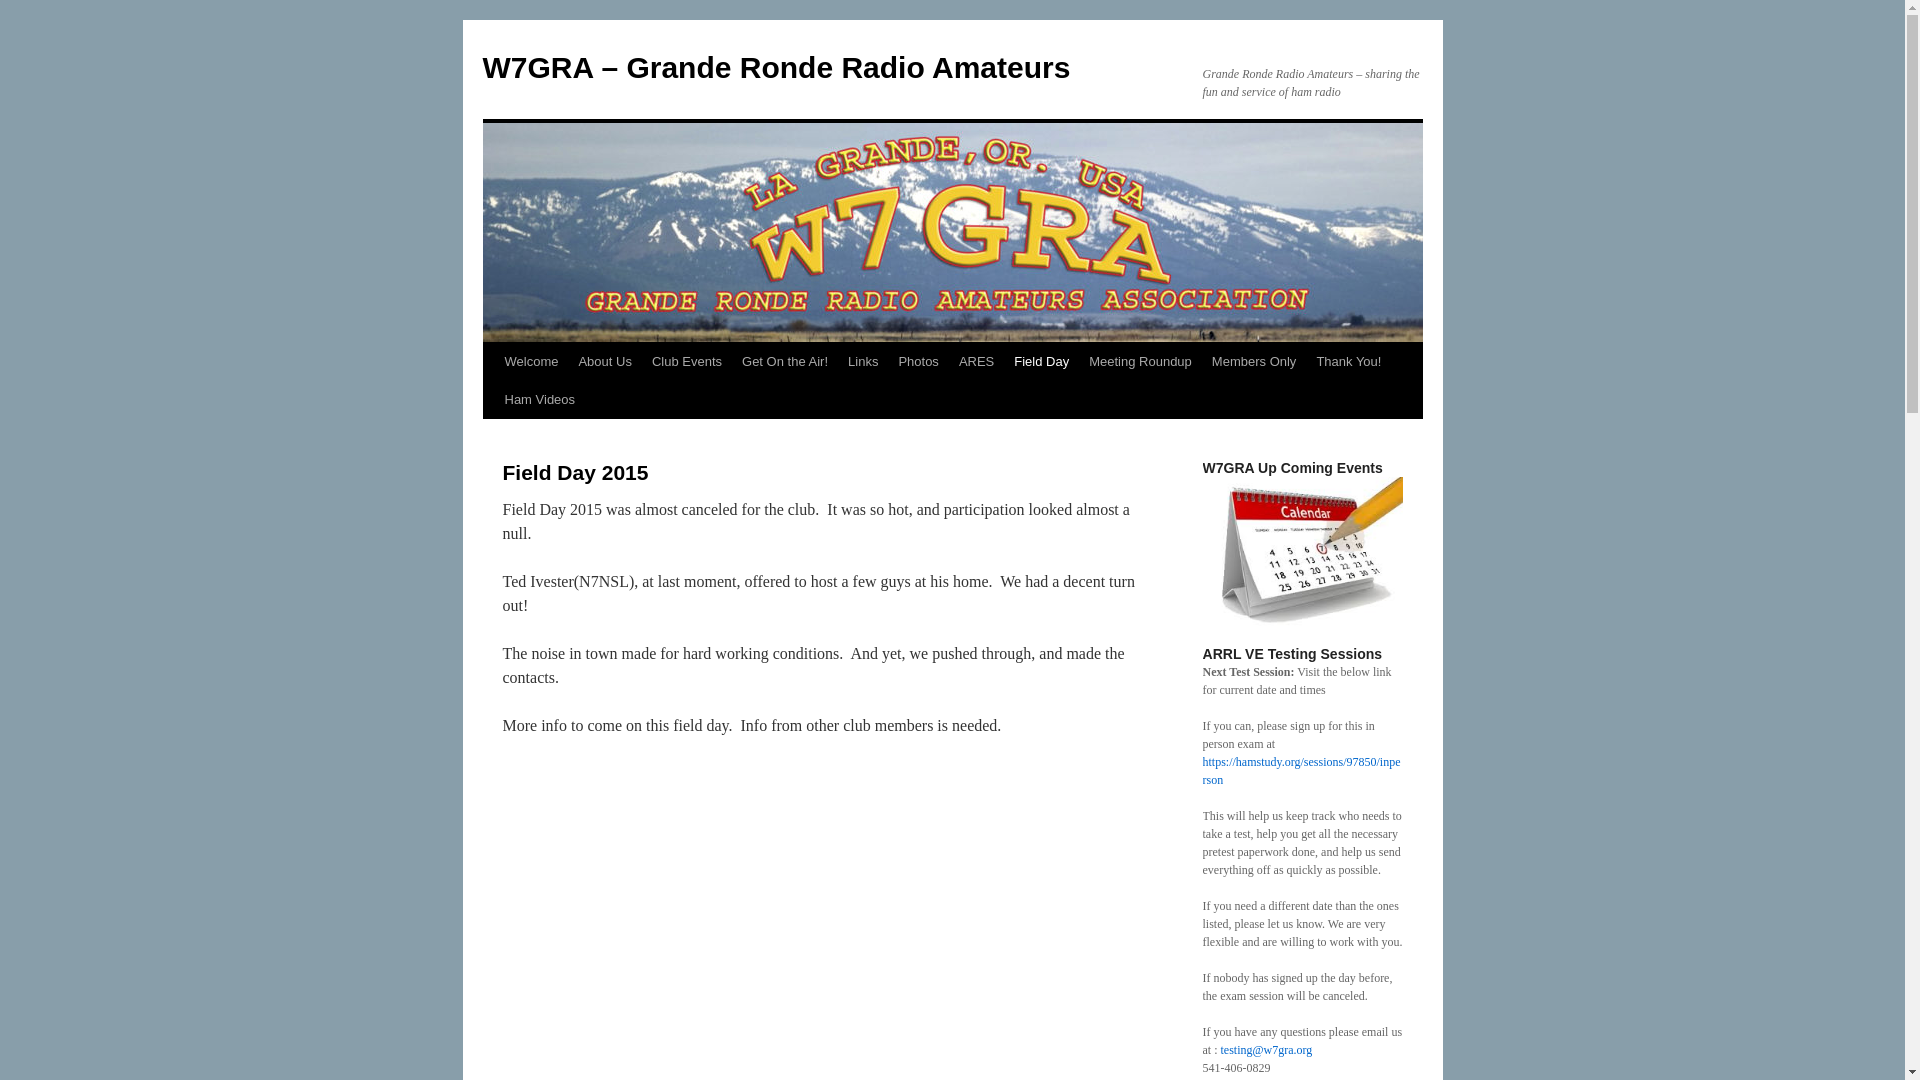 The height and width of the screenshot is (1080, 1920). What do you see at coordinates (862, 362) in the screenshot?
I see `Links` at bounding box center [862, 362].